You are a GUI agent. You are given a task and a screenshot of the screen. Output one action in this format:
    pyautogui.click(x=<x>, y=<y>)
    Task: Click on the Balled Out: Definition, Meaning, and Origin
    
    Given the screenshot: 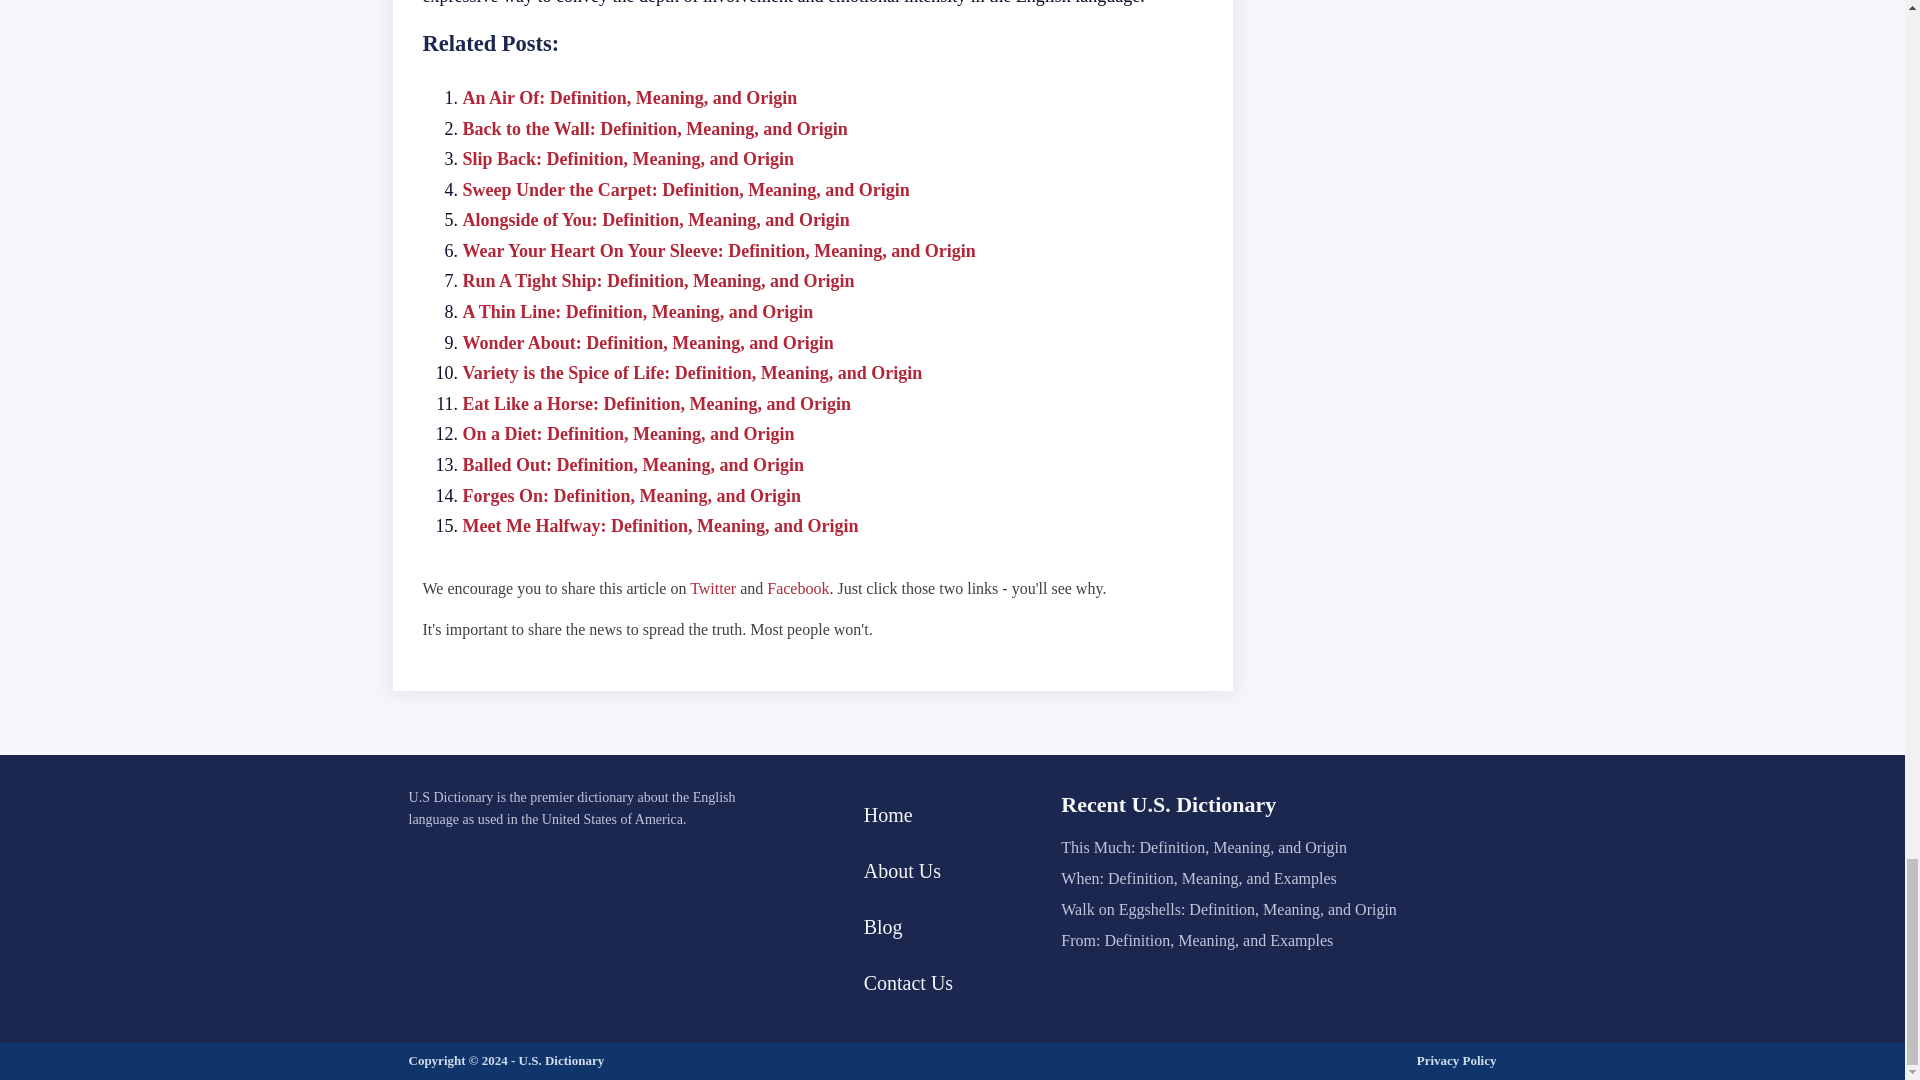 What is the action you would take?
    pyautogui.click(x=633, y=464)
    